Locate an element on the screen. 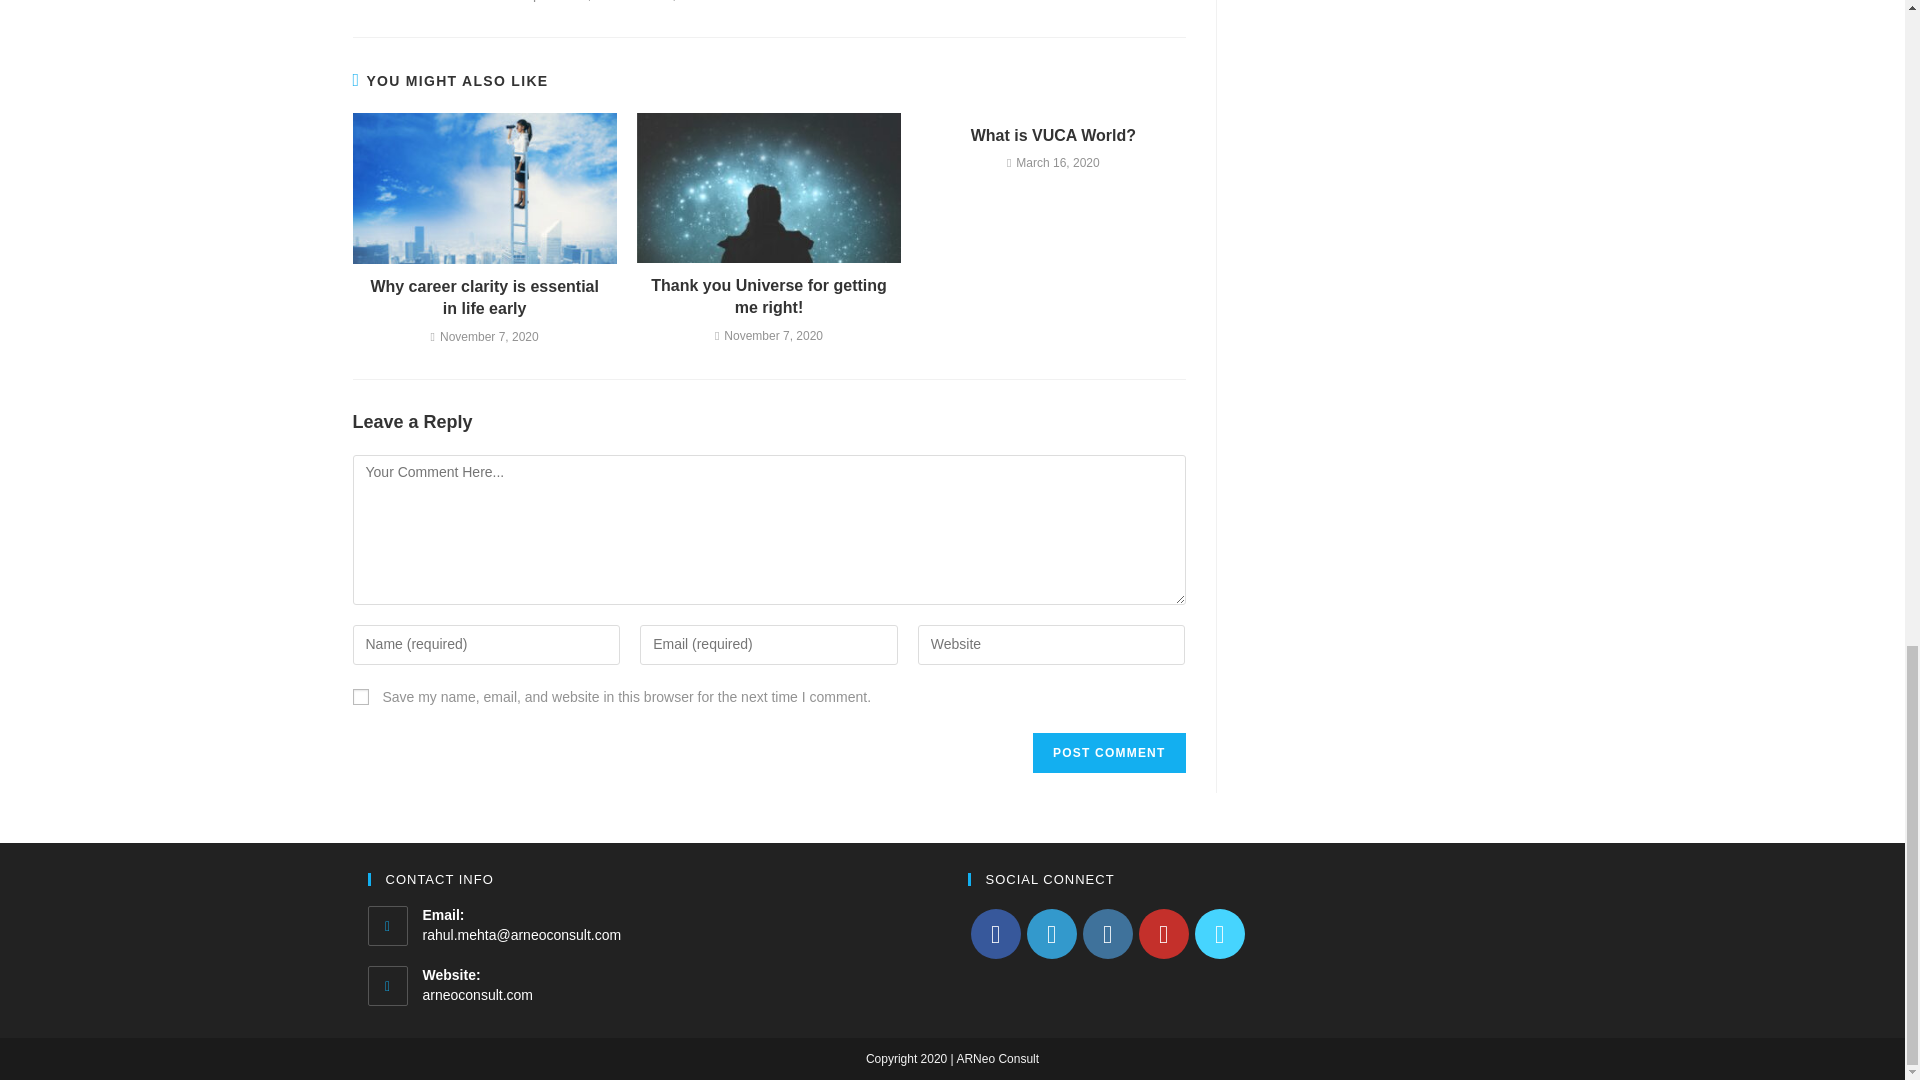 This screenshot has width=1920, height=1080. Post Comment is located at coordinates (1108, 753).